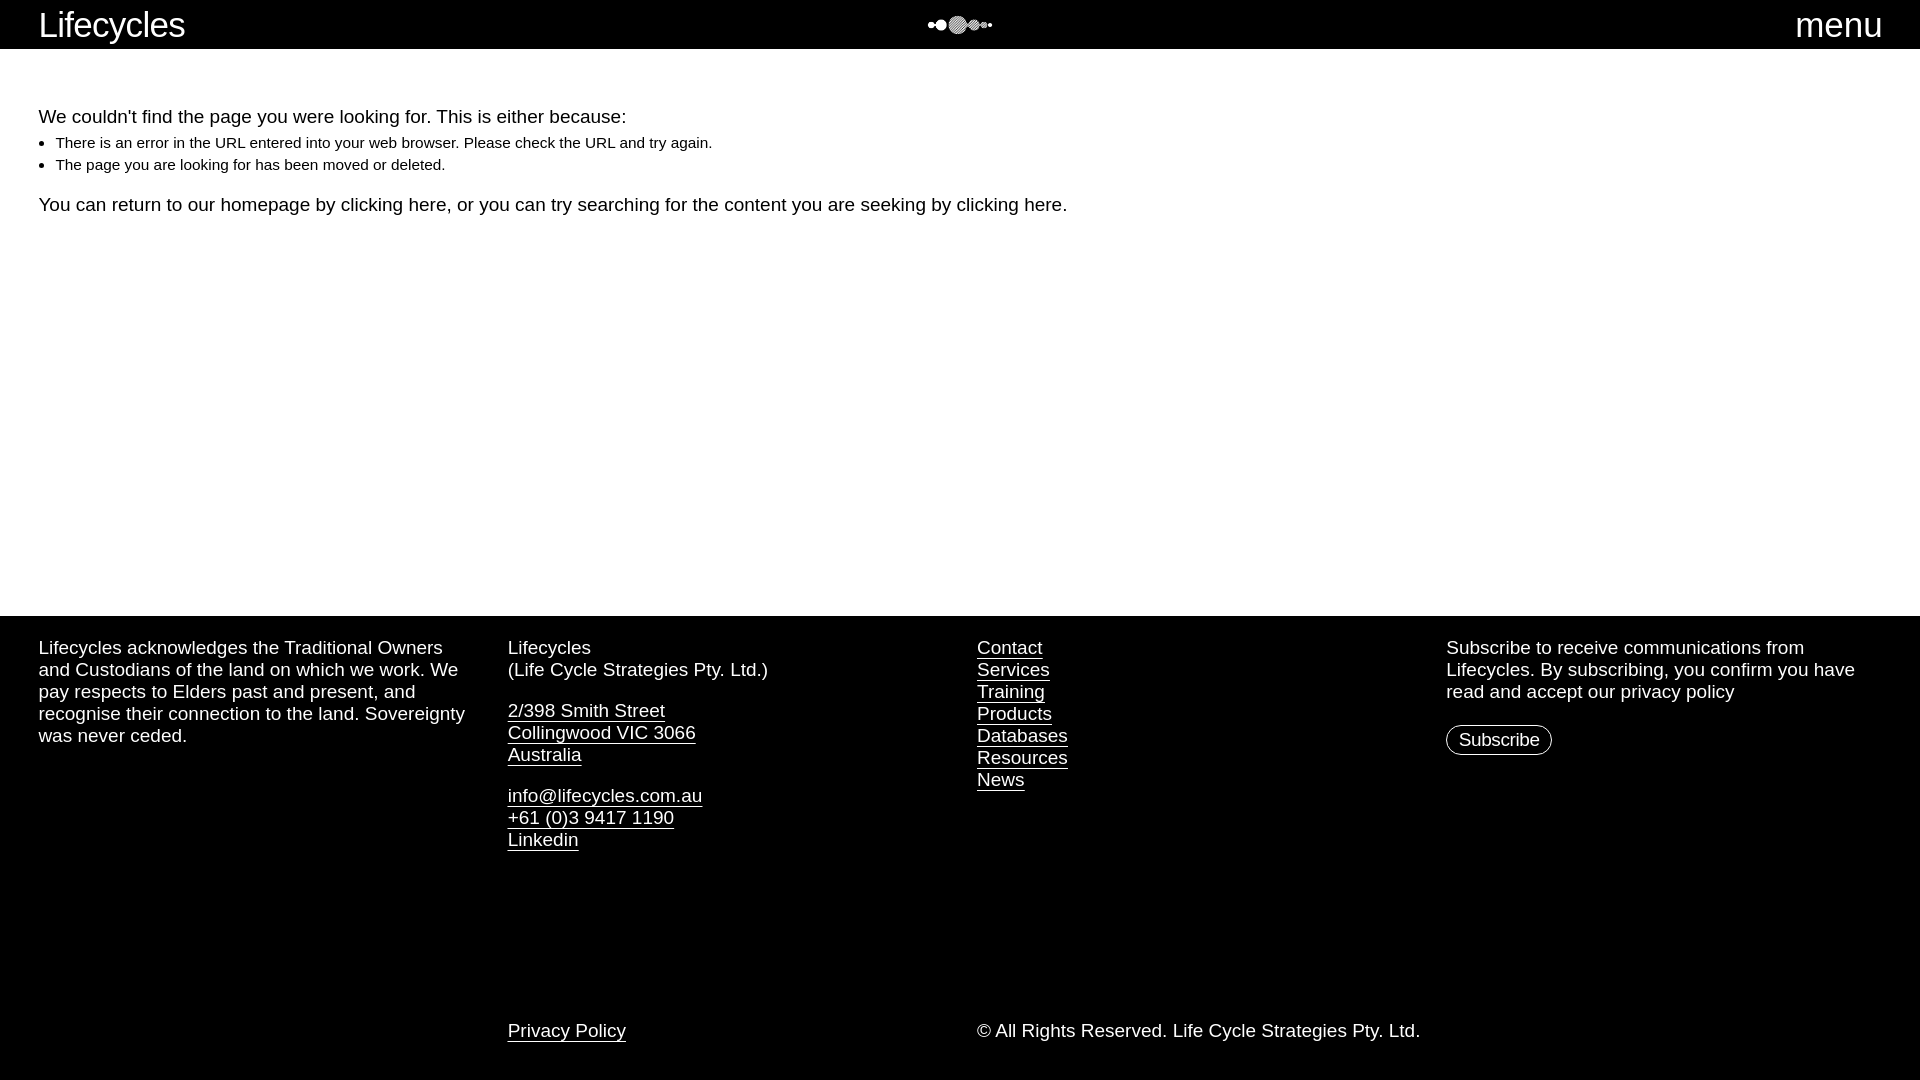 This screenshot has width=1920, height=1080. Describe the element at coordinates (1022, 758) in the screenshot. I see `Resources` at that location.